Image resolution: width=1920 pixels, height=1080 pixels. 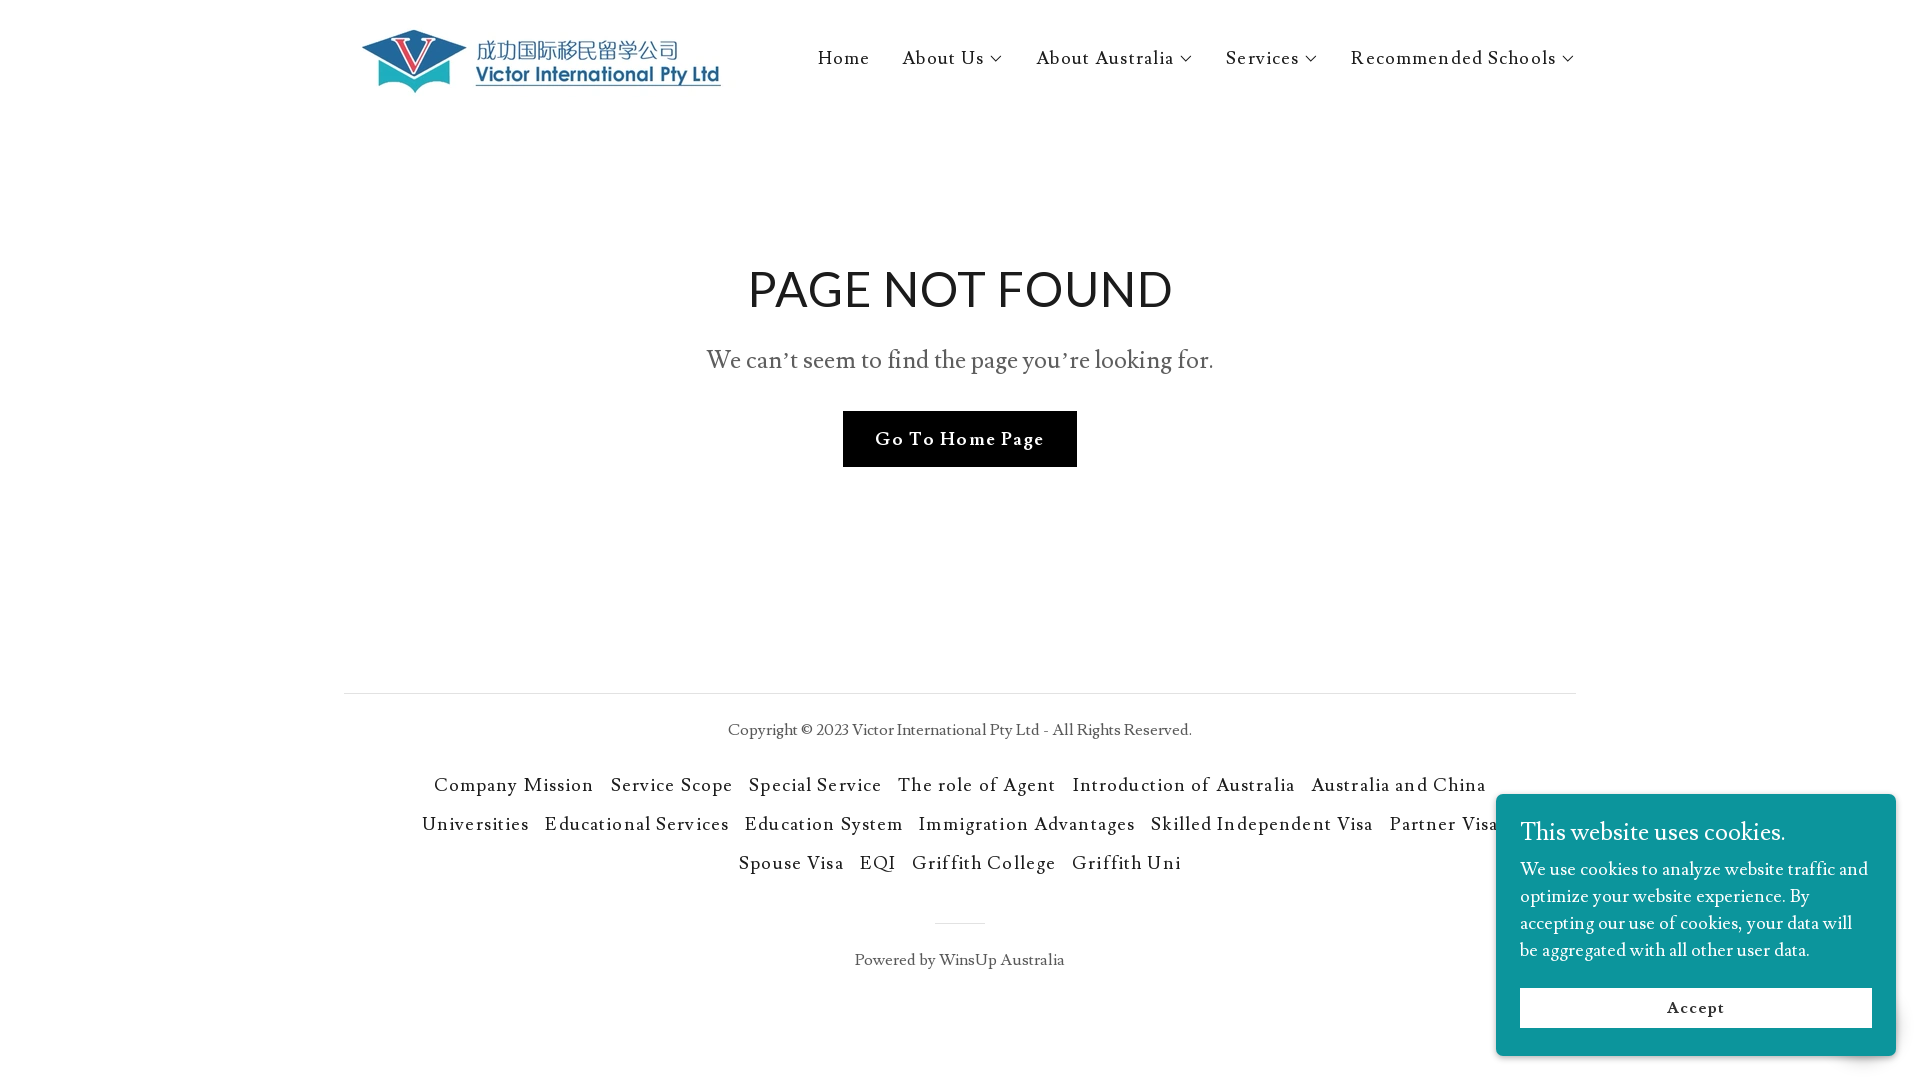 I want to click on Partner Visa, so click(x=1444, y=824).